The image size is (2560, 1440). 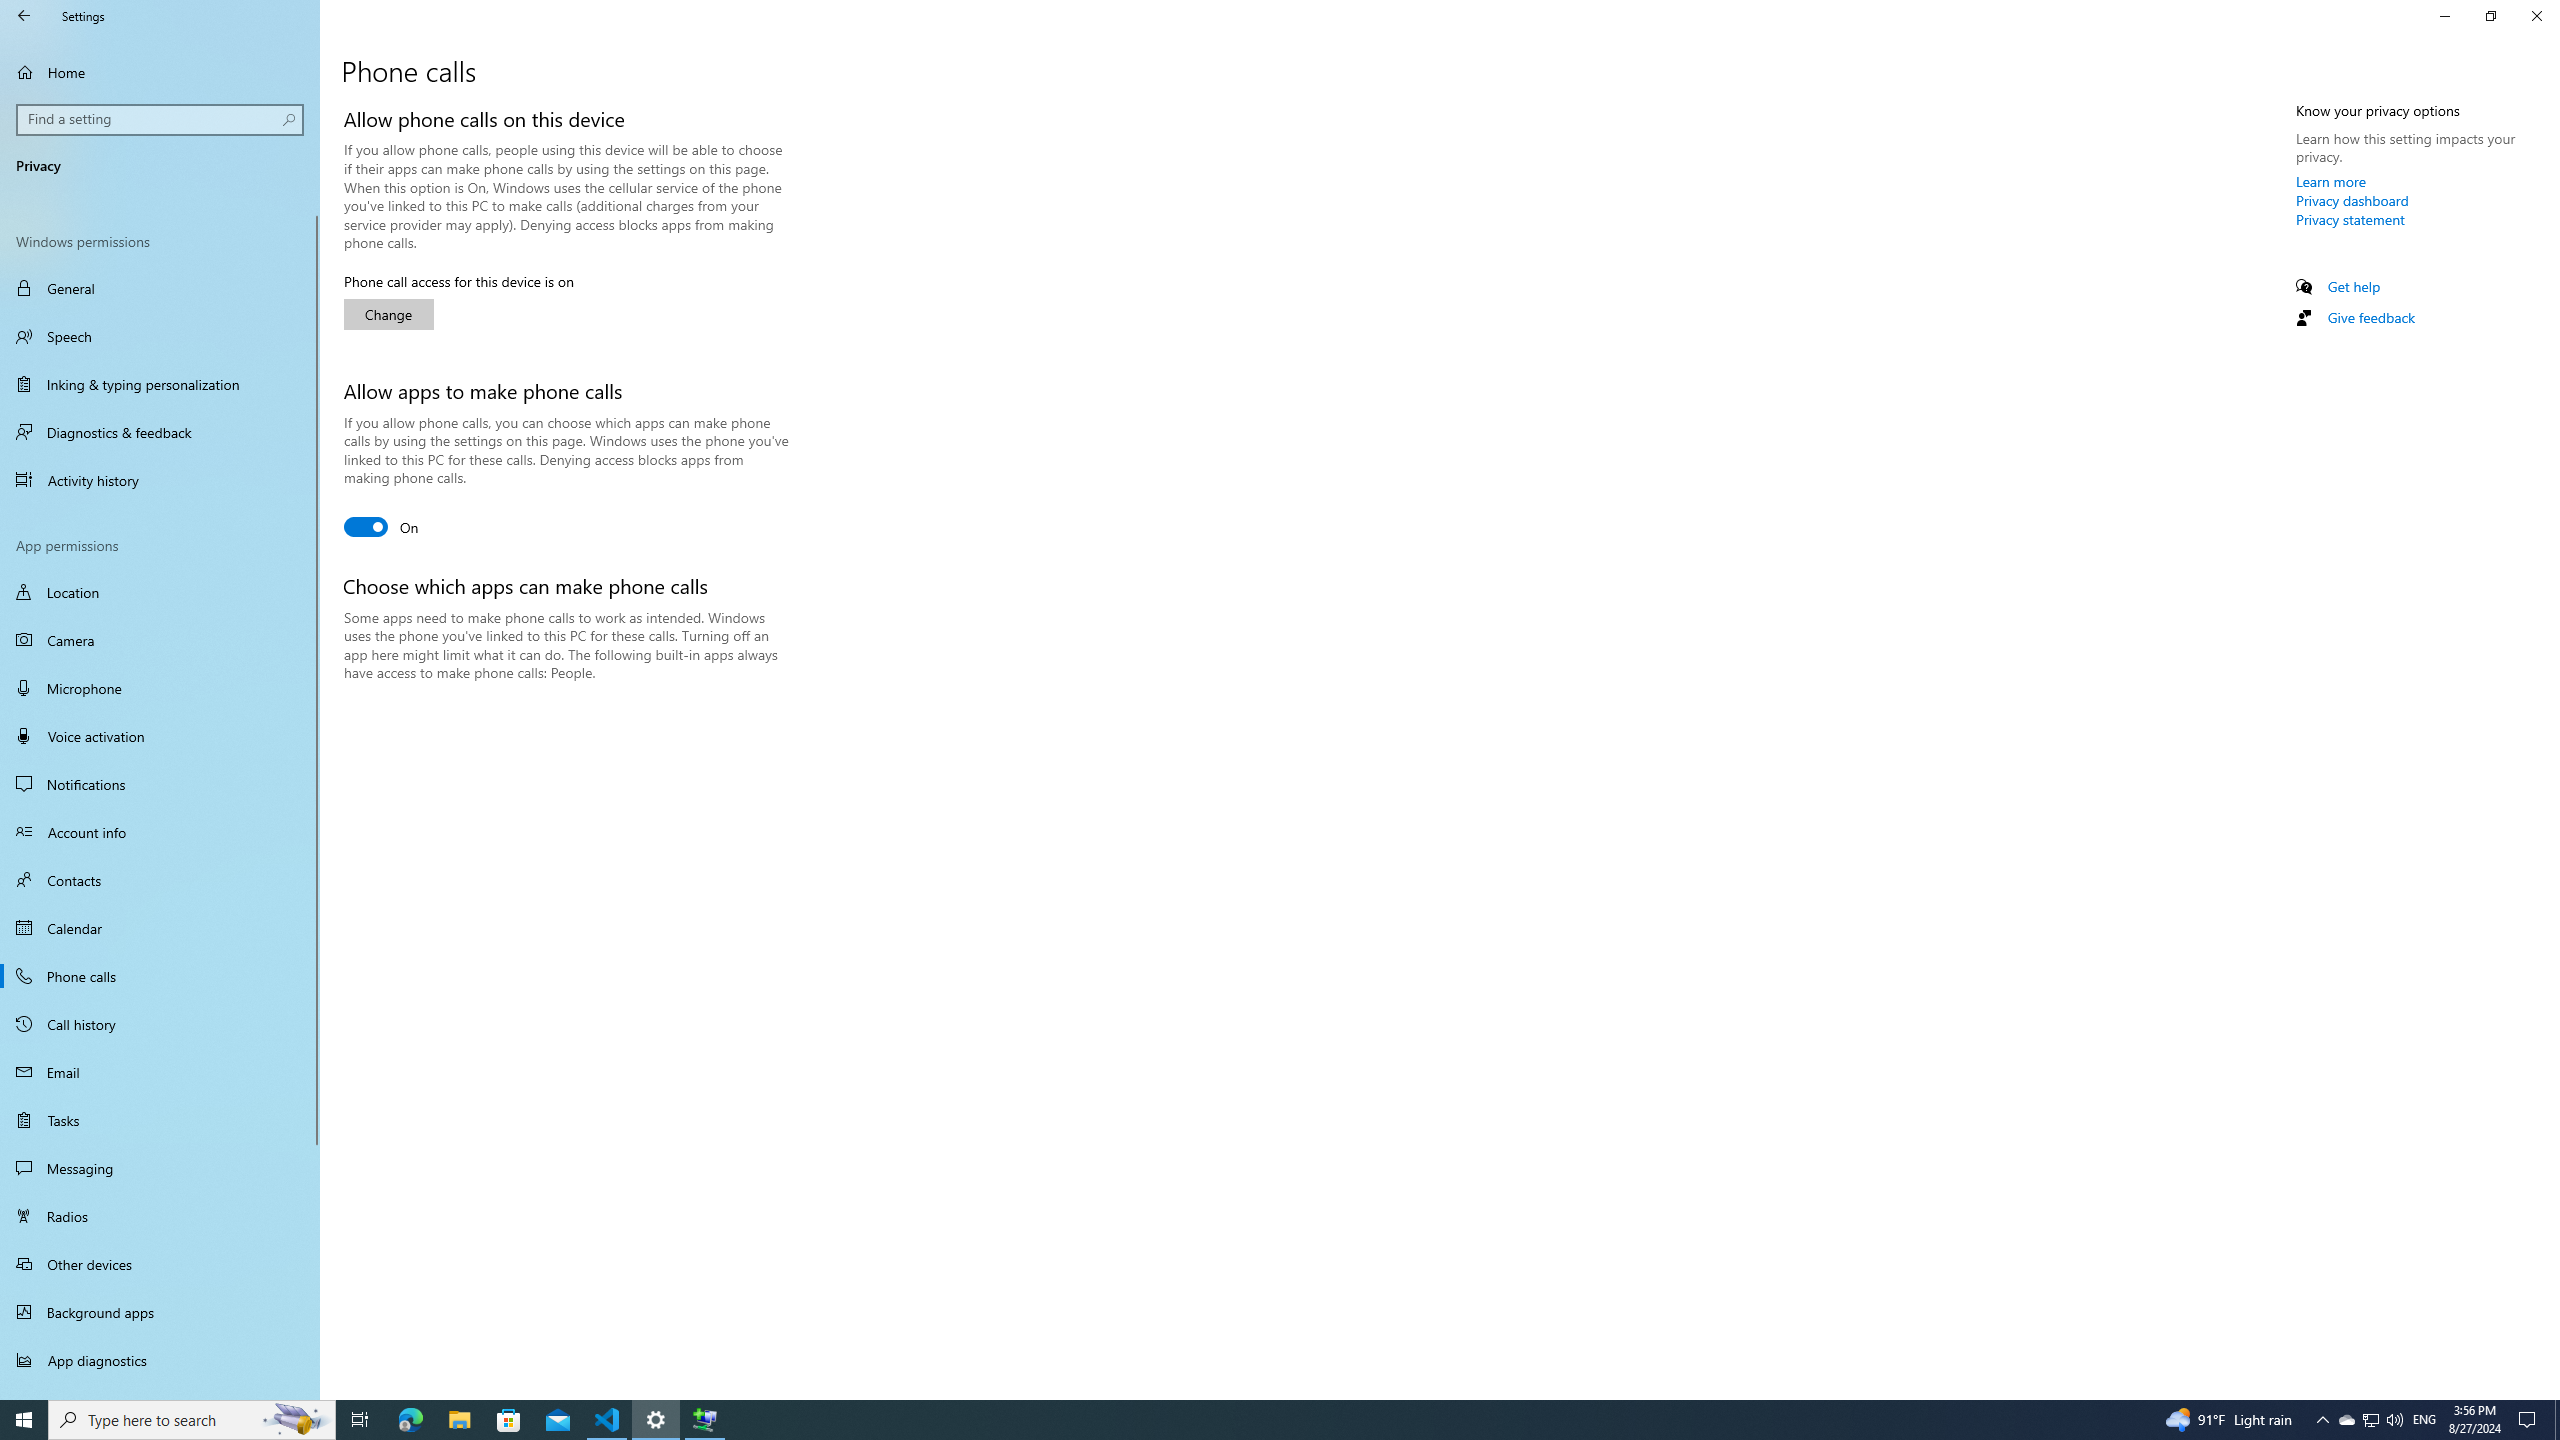 I want to click on Notification Chevron, so click(x=2322, y=1420).